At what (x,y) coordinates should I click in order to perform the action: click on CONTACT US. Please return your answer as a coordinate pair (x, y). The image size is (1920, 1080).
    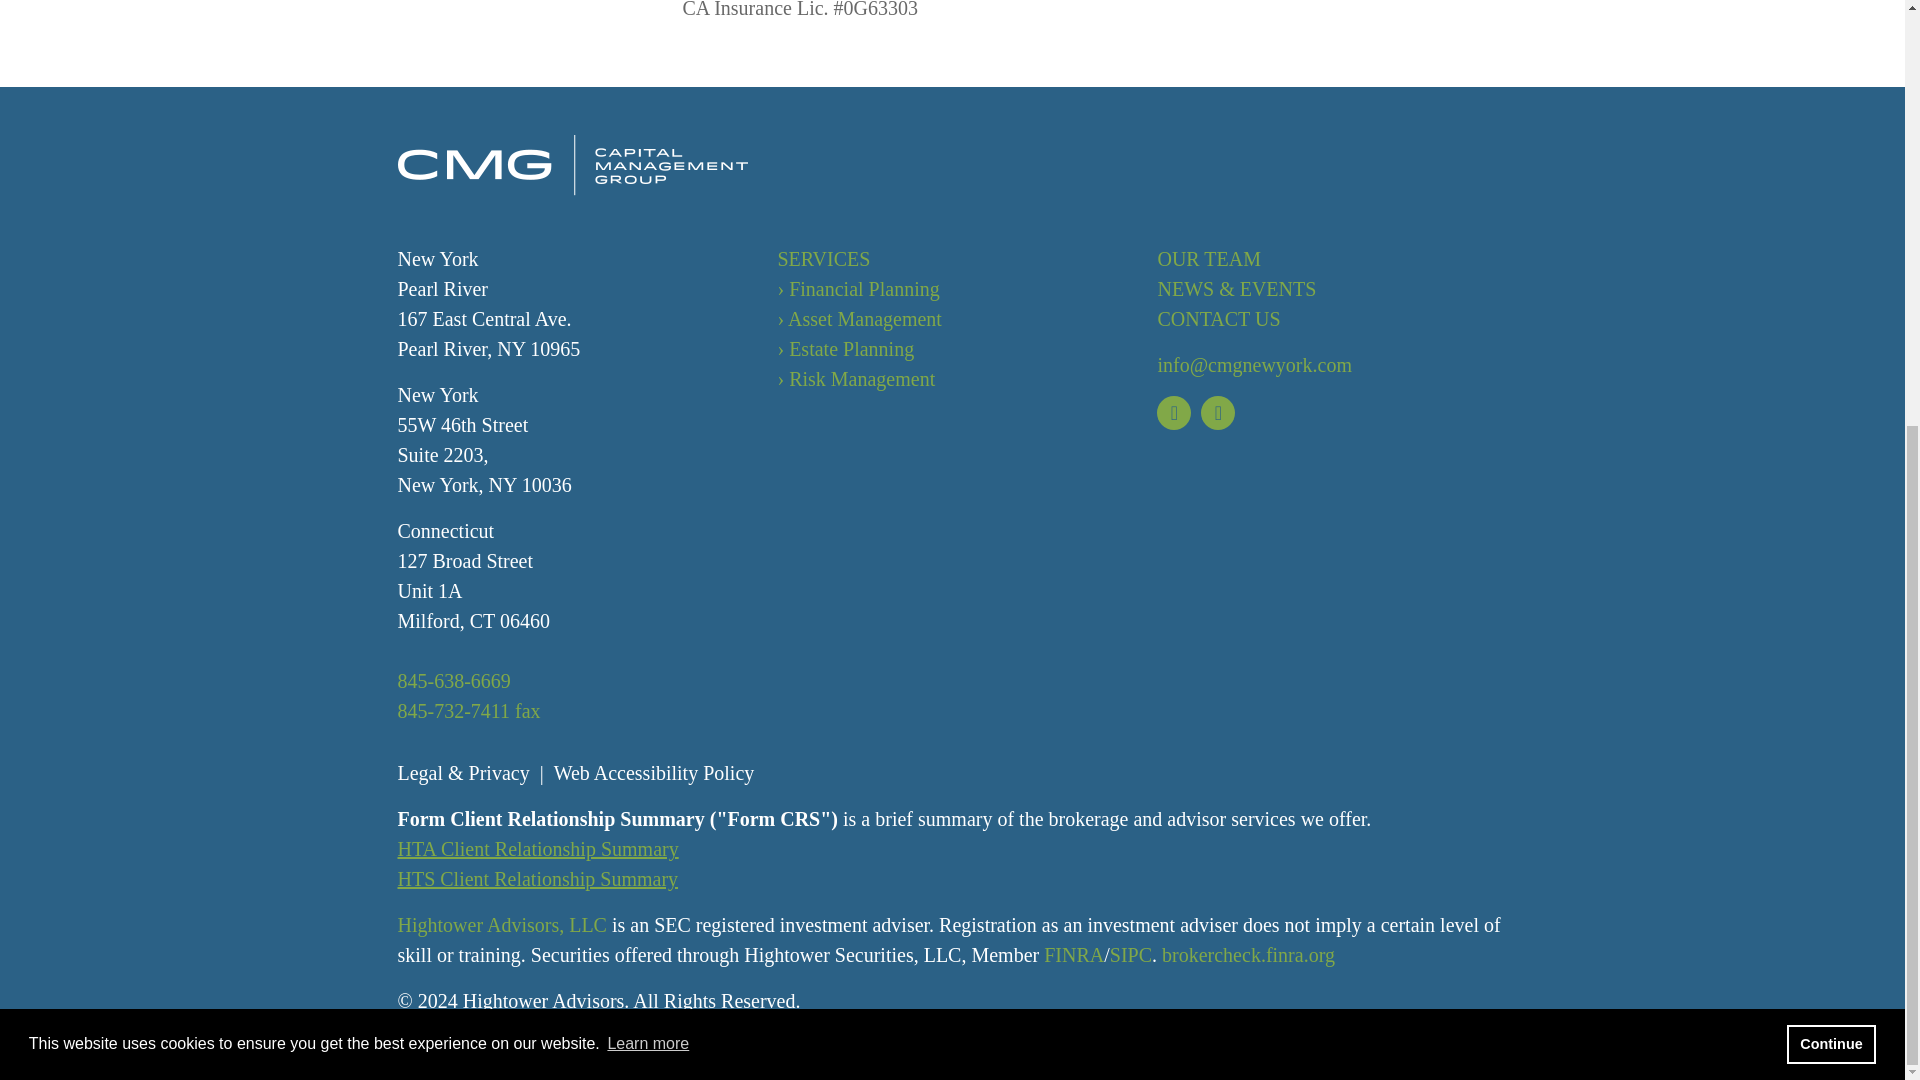
    Looking at the image, I should click on (1218, 318).